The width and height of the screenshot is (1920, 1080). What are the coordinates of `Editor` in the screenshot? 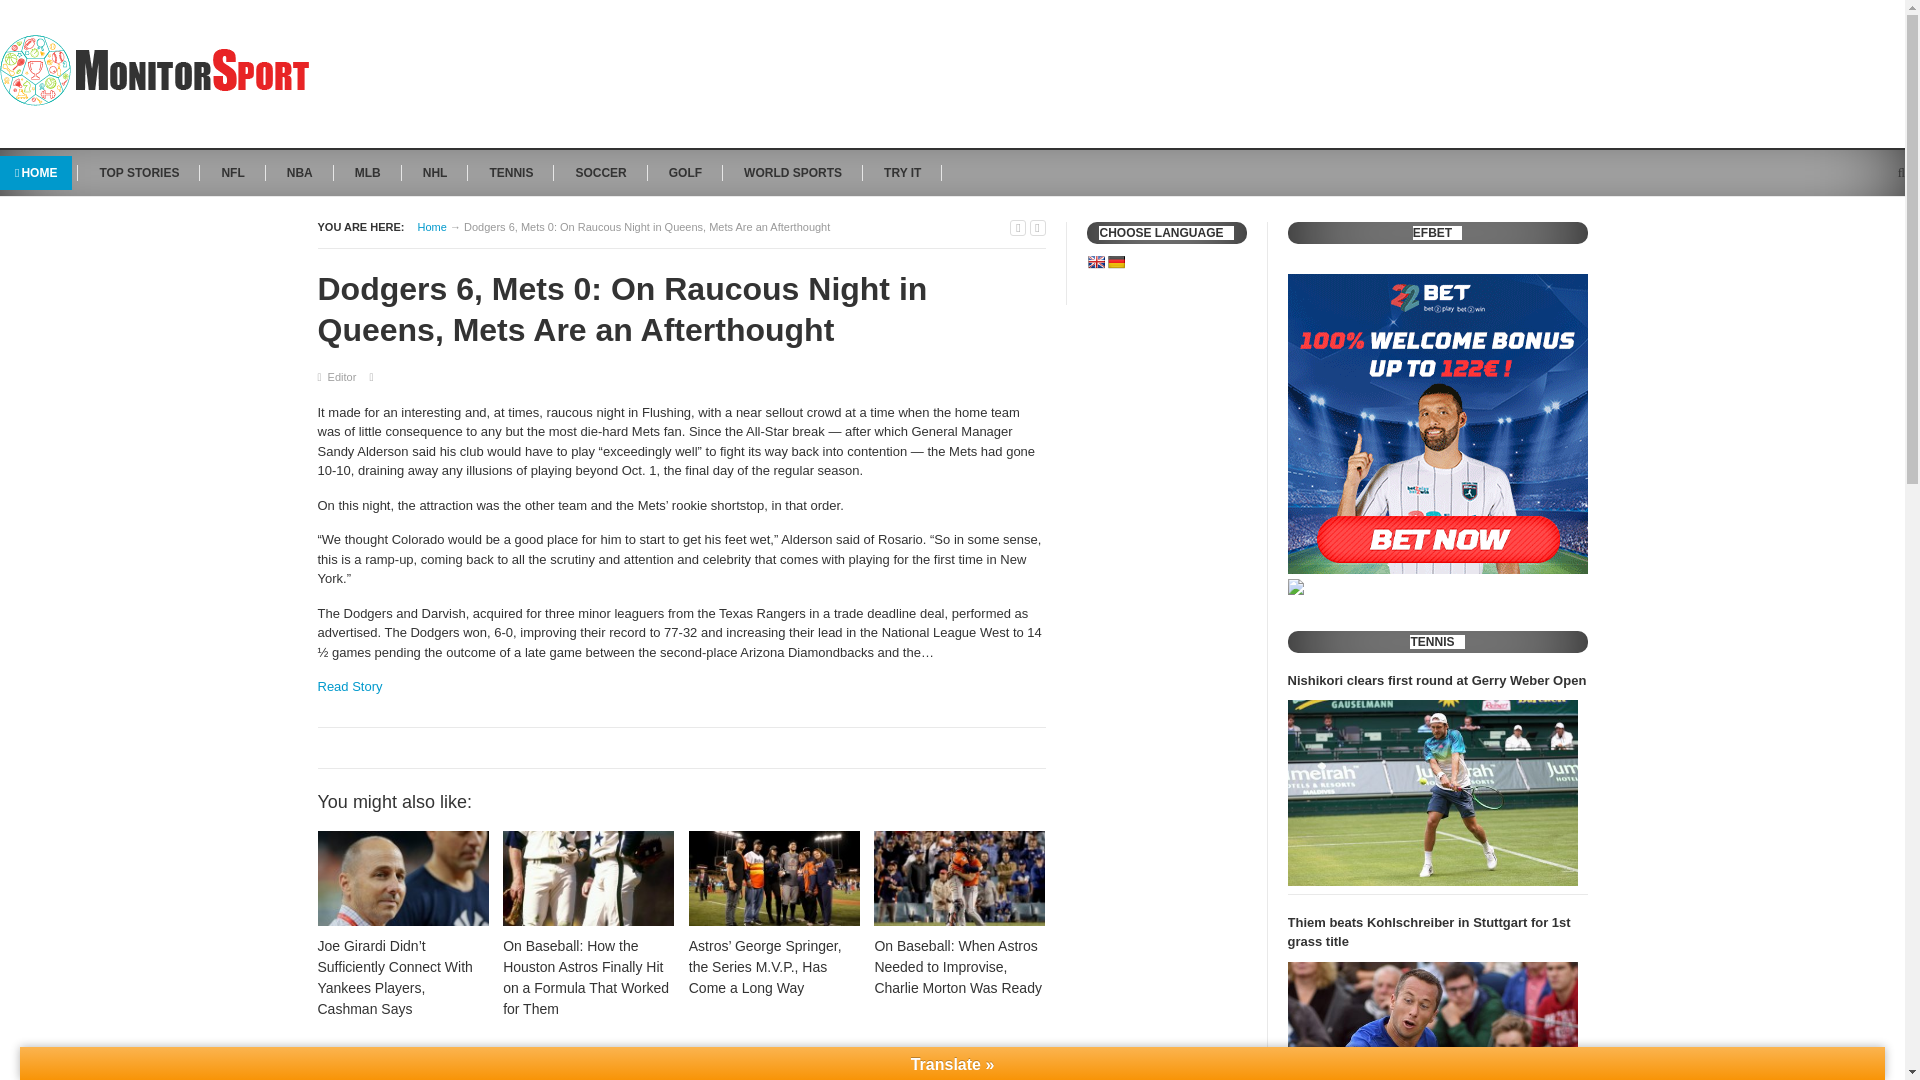 It's located at (342, 377).